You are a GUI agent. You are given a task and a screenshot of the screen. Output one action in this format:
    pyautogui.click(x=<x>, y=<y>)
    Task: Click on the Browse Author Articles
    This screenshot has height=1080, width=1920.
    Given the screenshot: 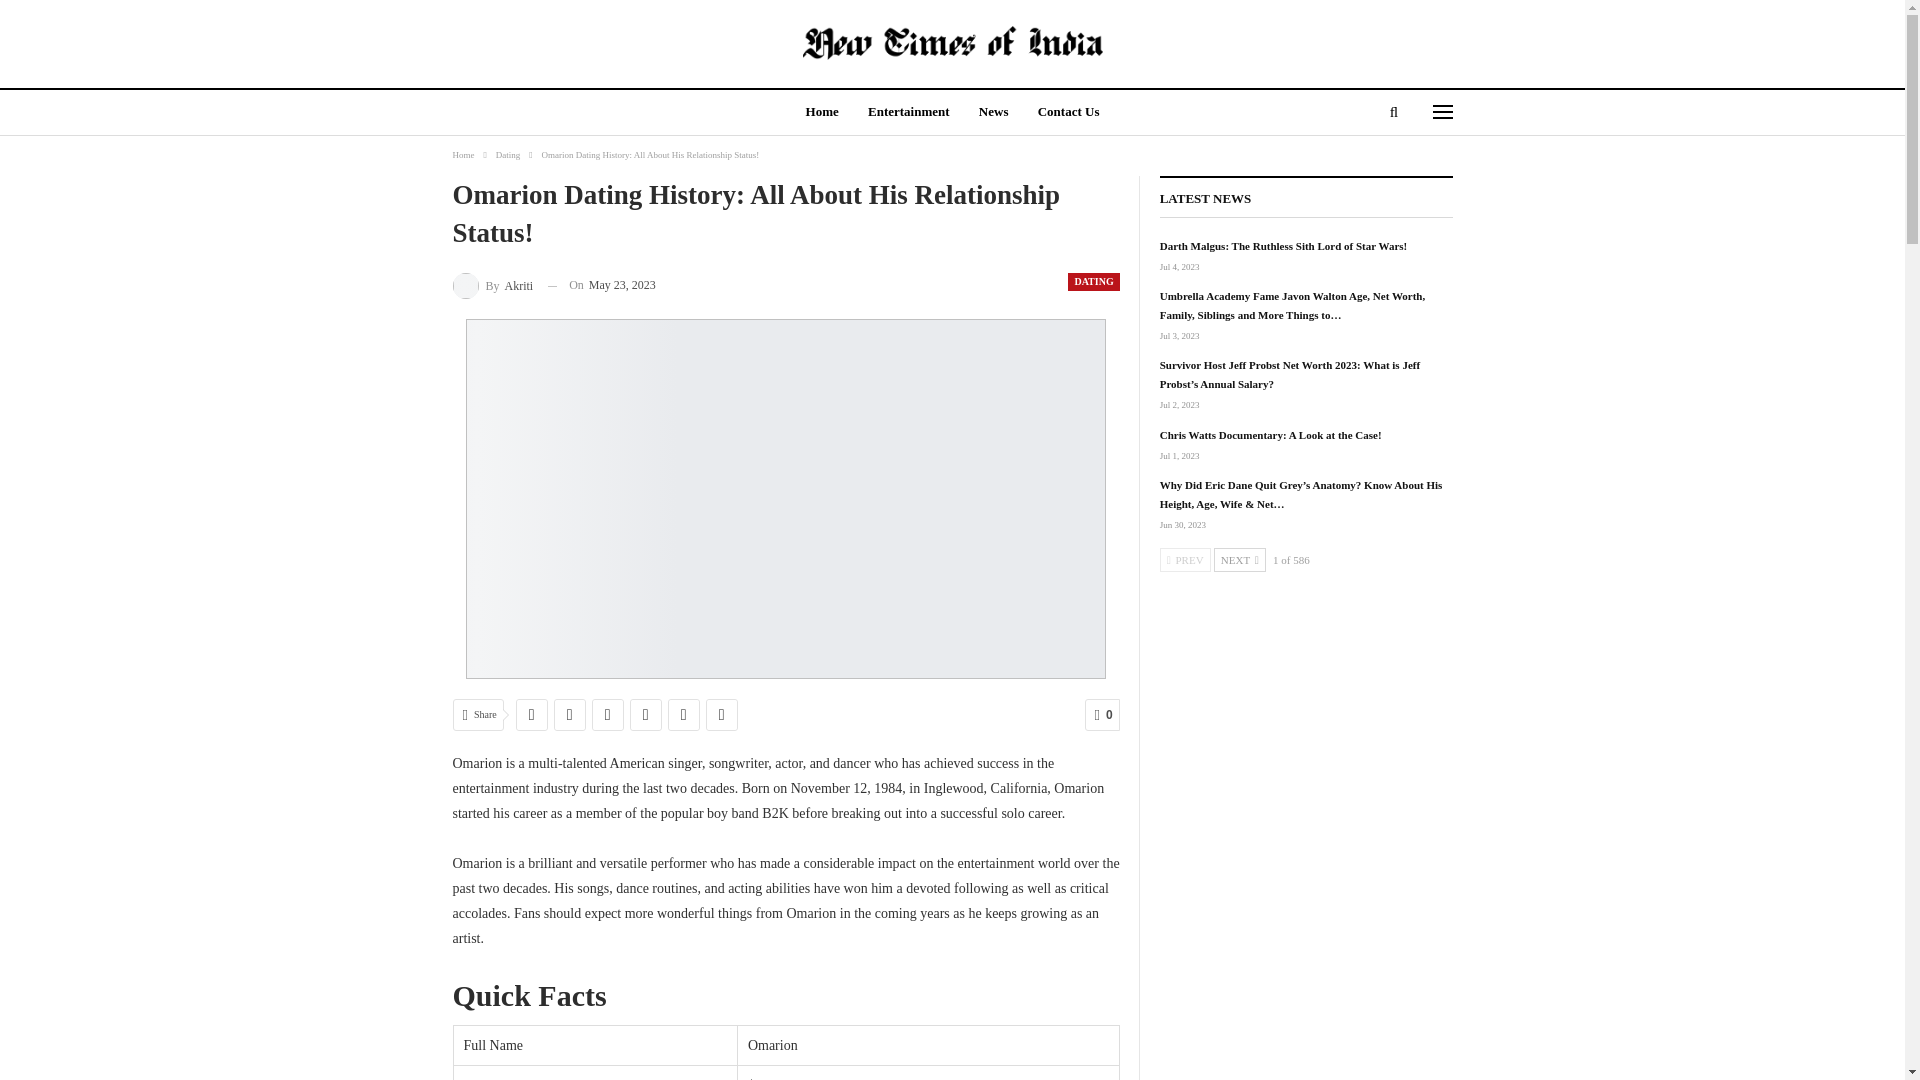 What is the action you would take?
    pyautogui.click(x=492, y=286)
    